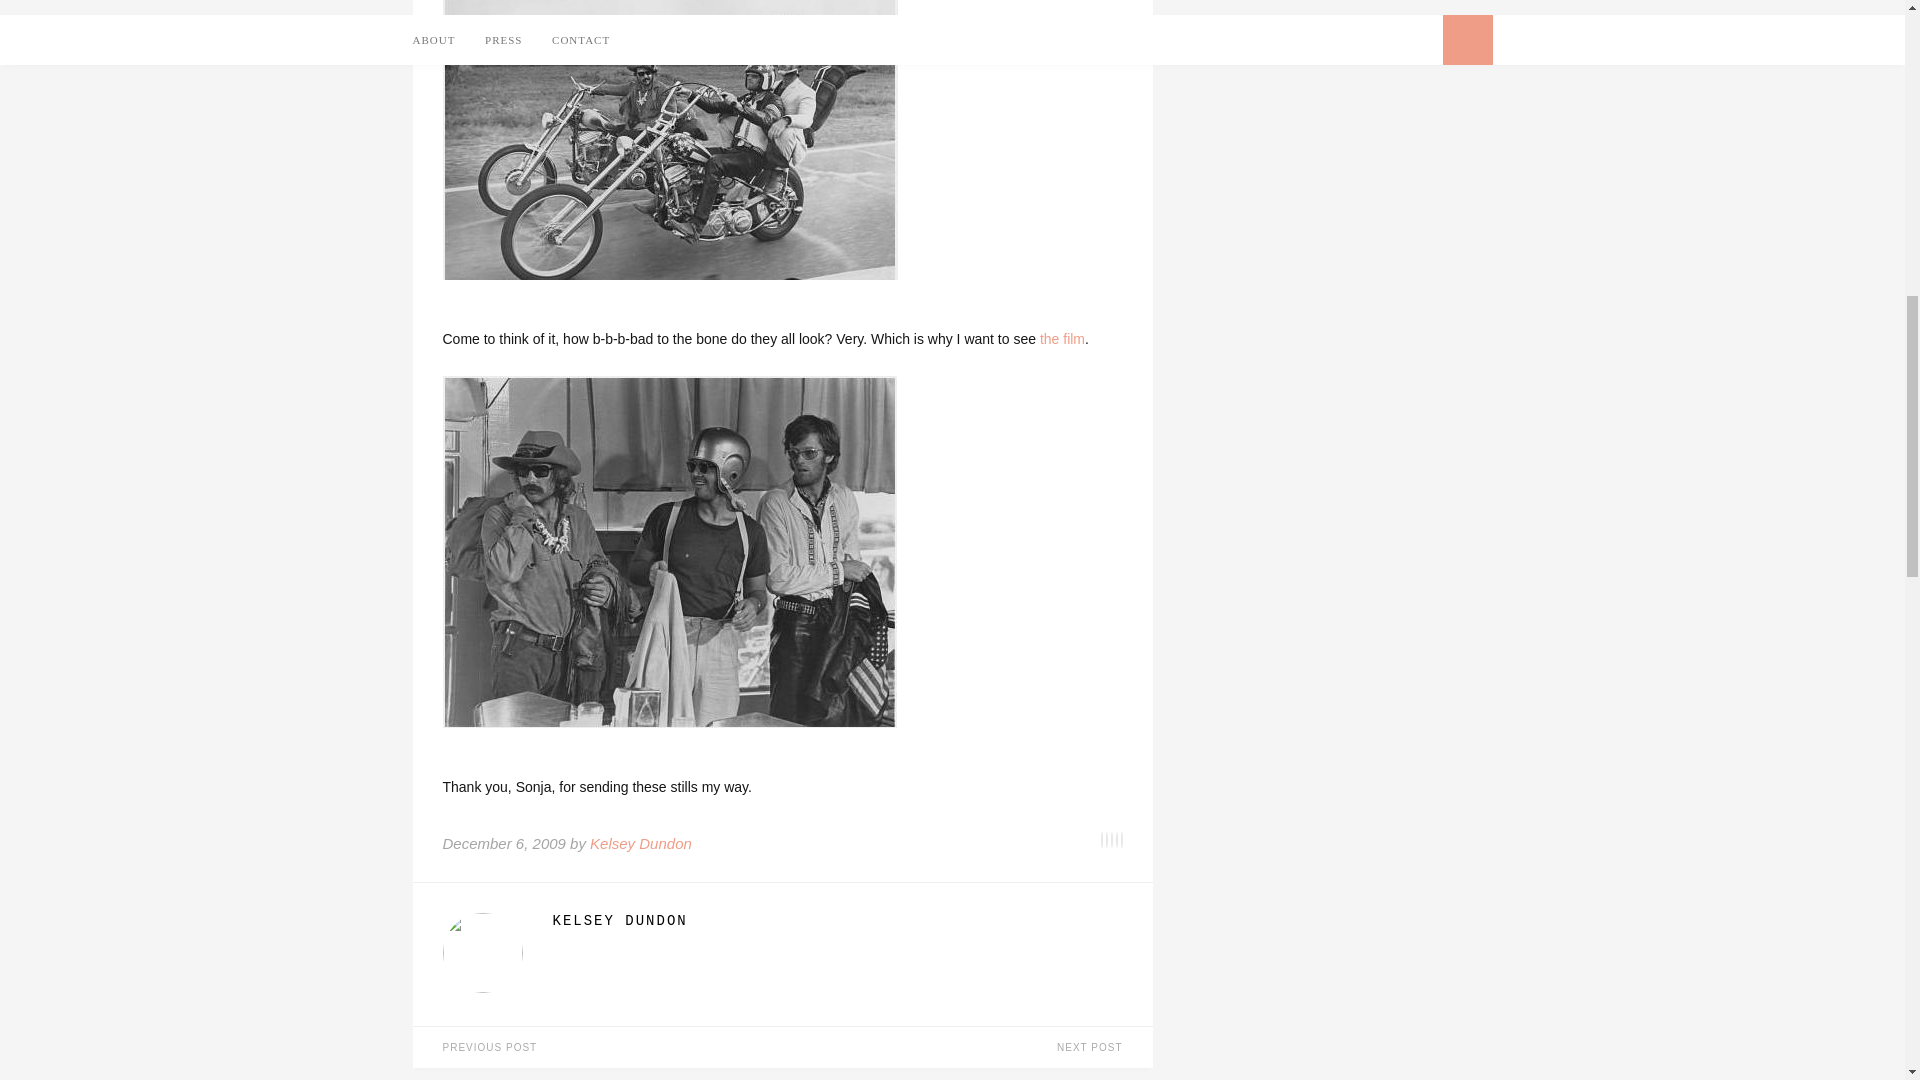 The width and height of the screenshot is (1920, 1080). What do you see at coordinates (966, 1048) in the screenshot?
I see `NEXT POST` at bounding box center [966, 1048].